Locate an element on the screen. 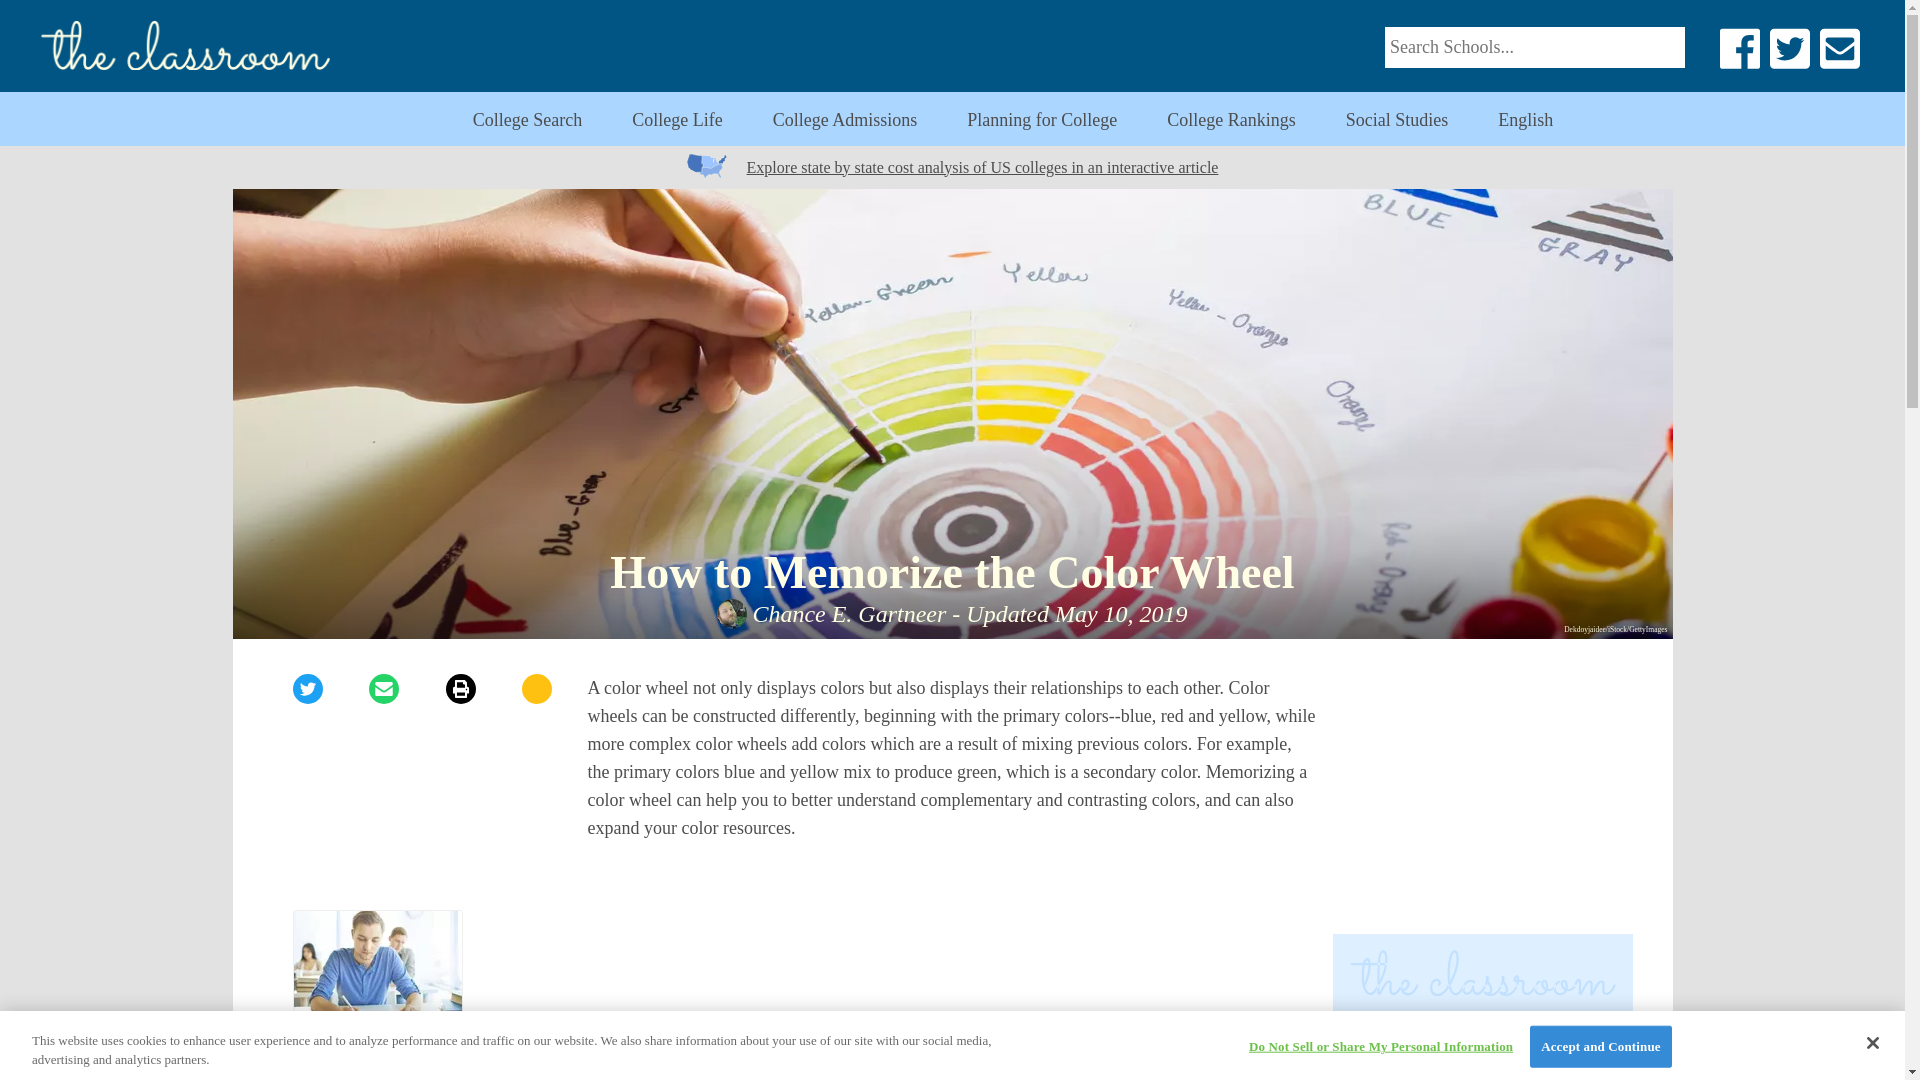  College Life is located at coordinates (676, 120).